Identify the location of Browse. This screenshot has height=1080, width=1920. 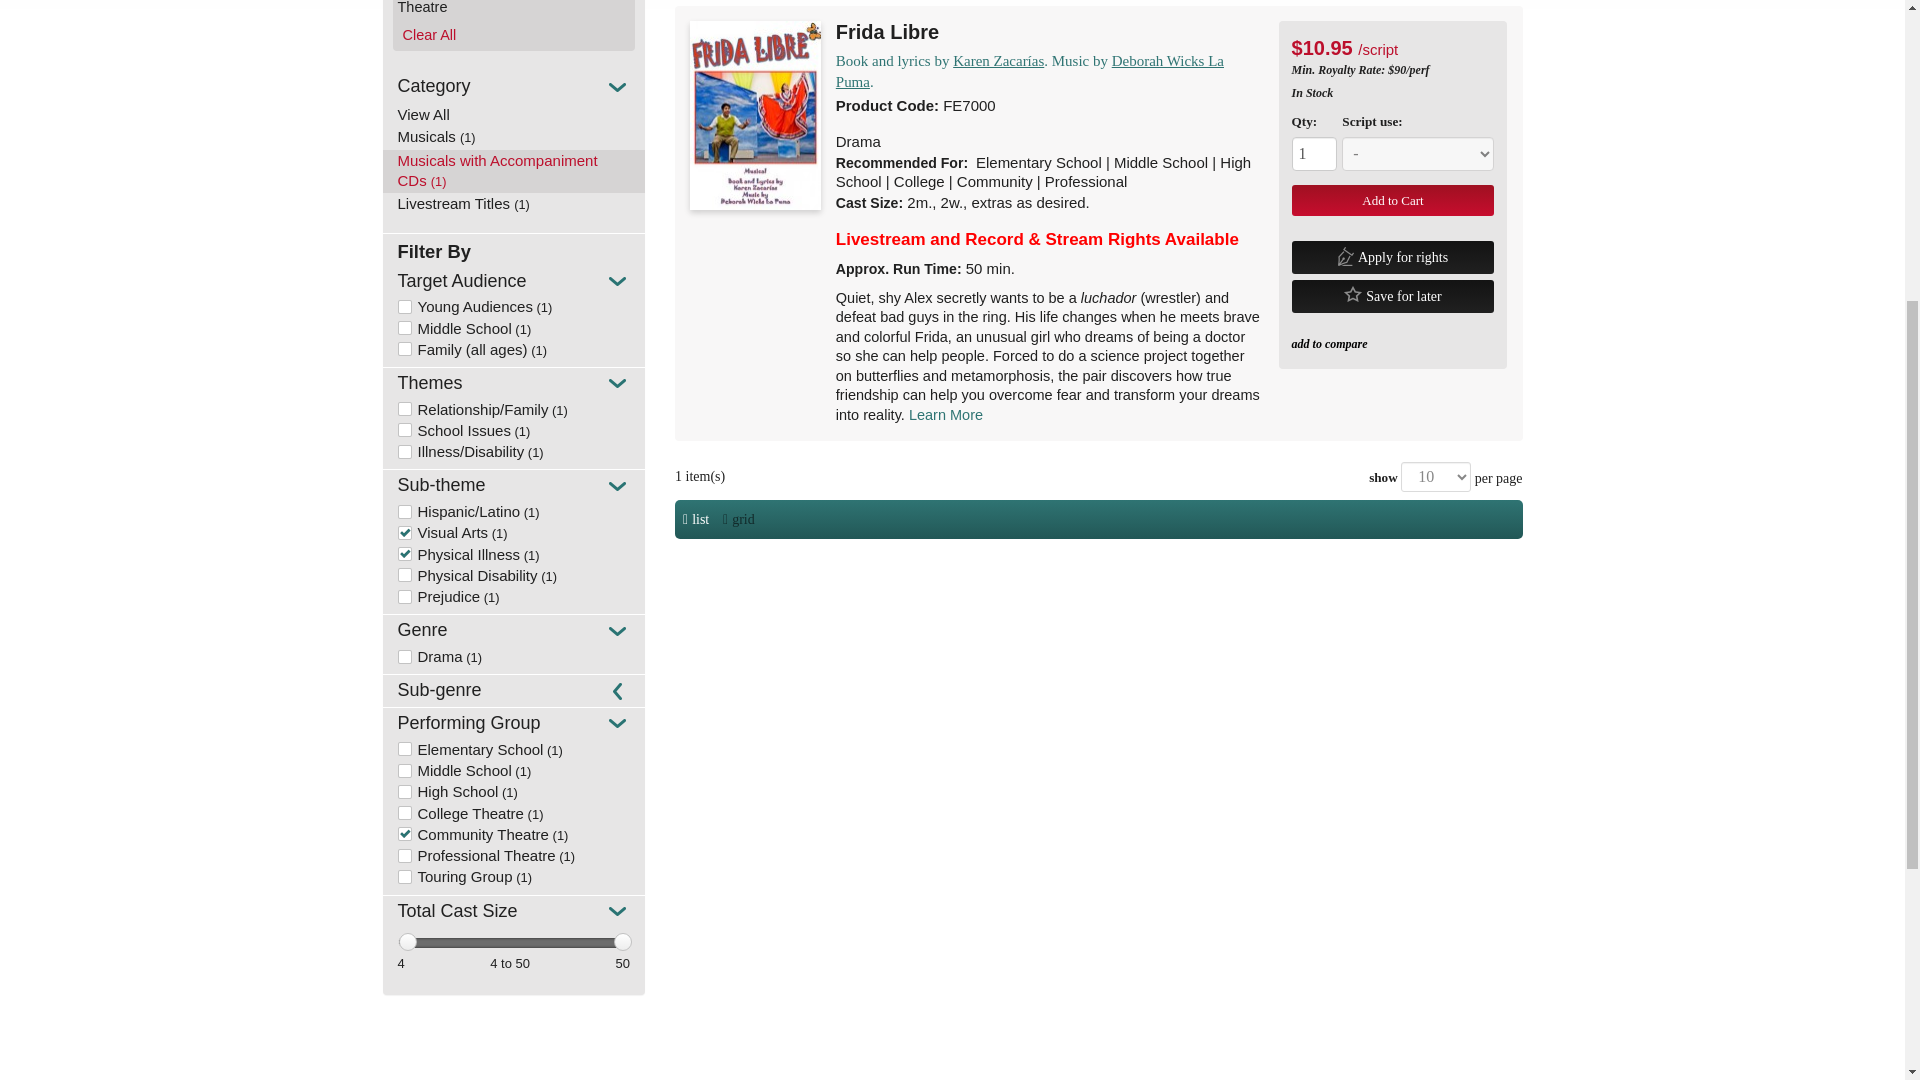
(514, 114).